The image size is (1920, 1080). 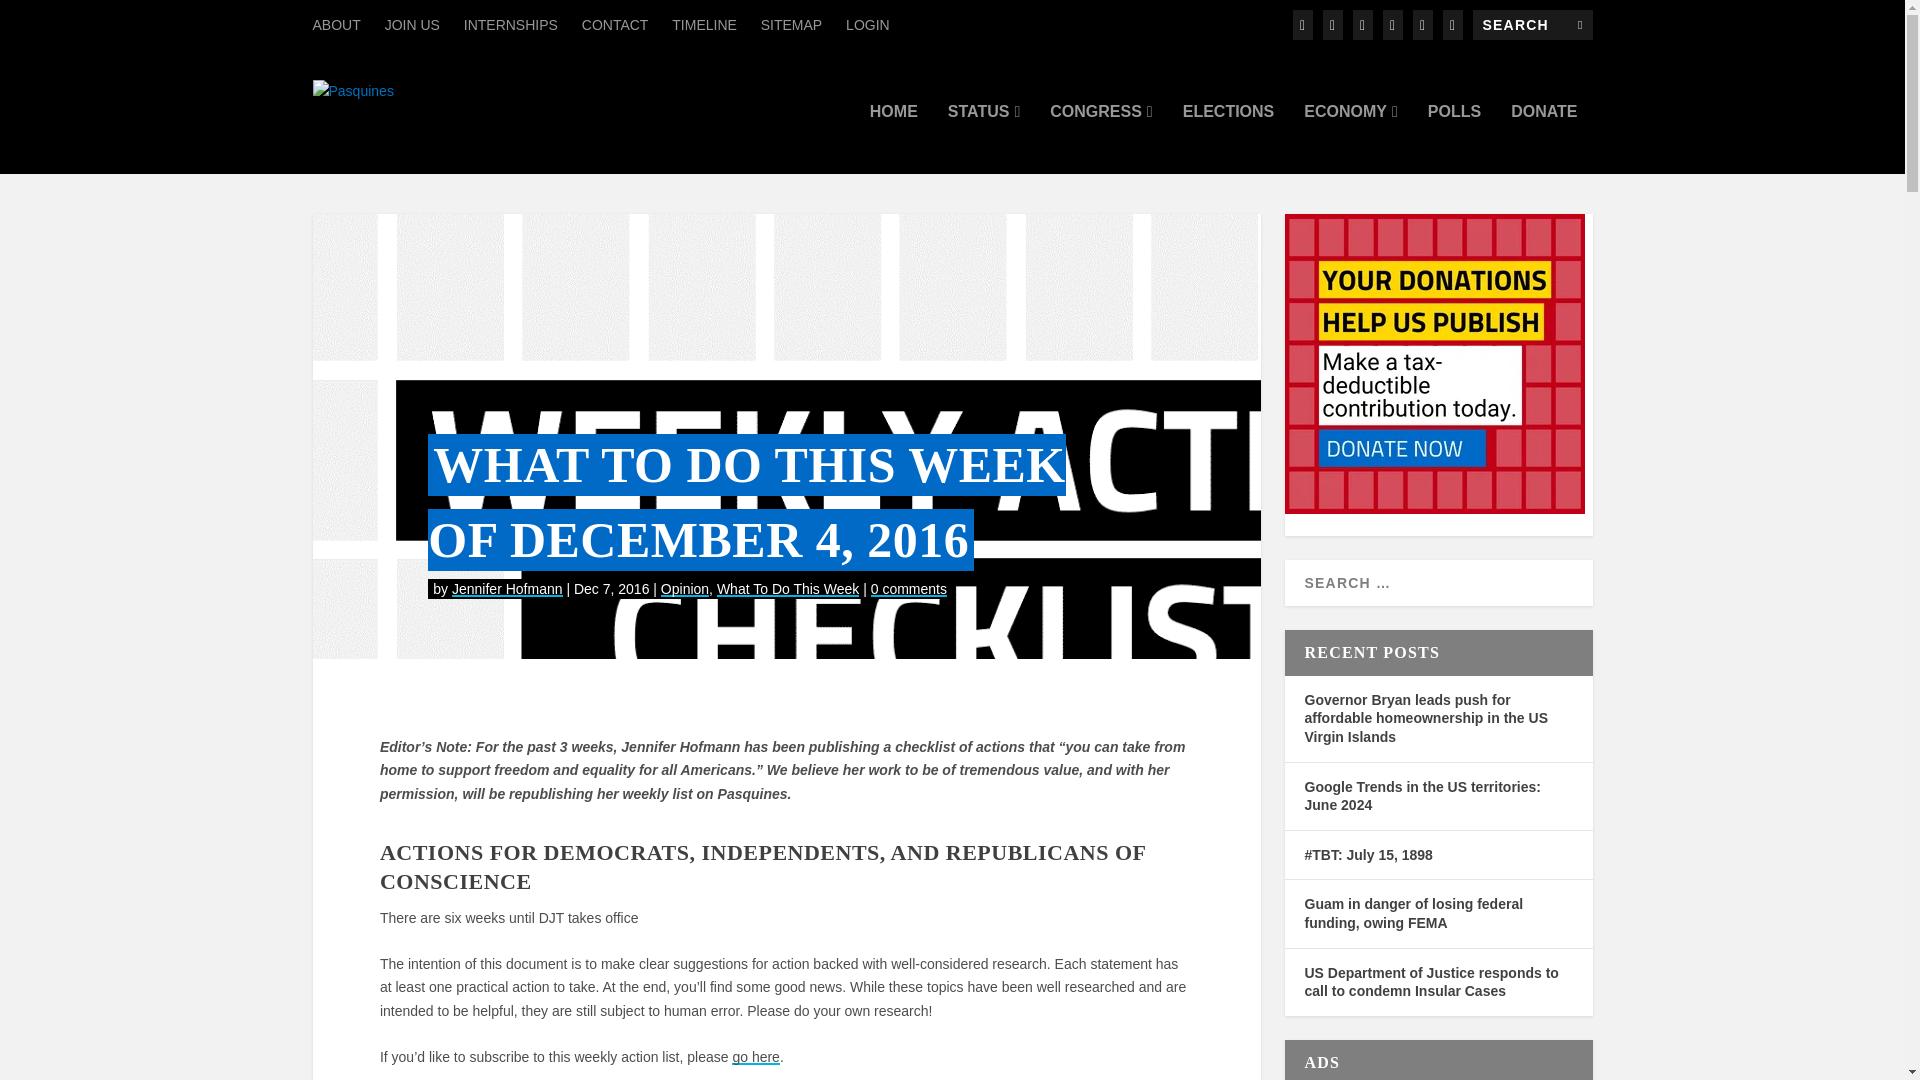 I want to click on CONGRESS, so click(x=1101, y=138).